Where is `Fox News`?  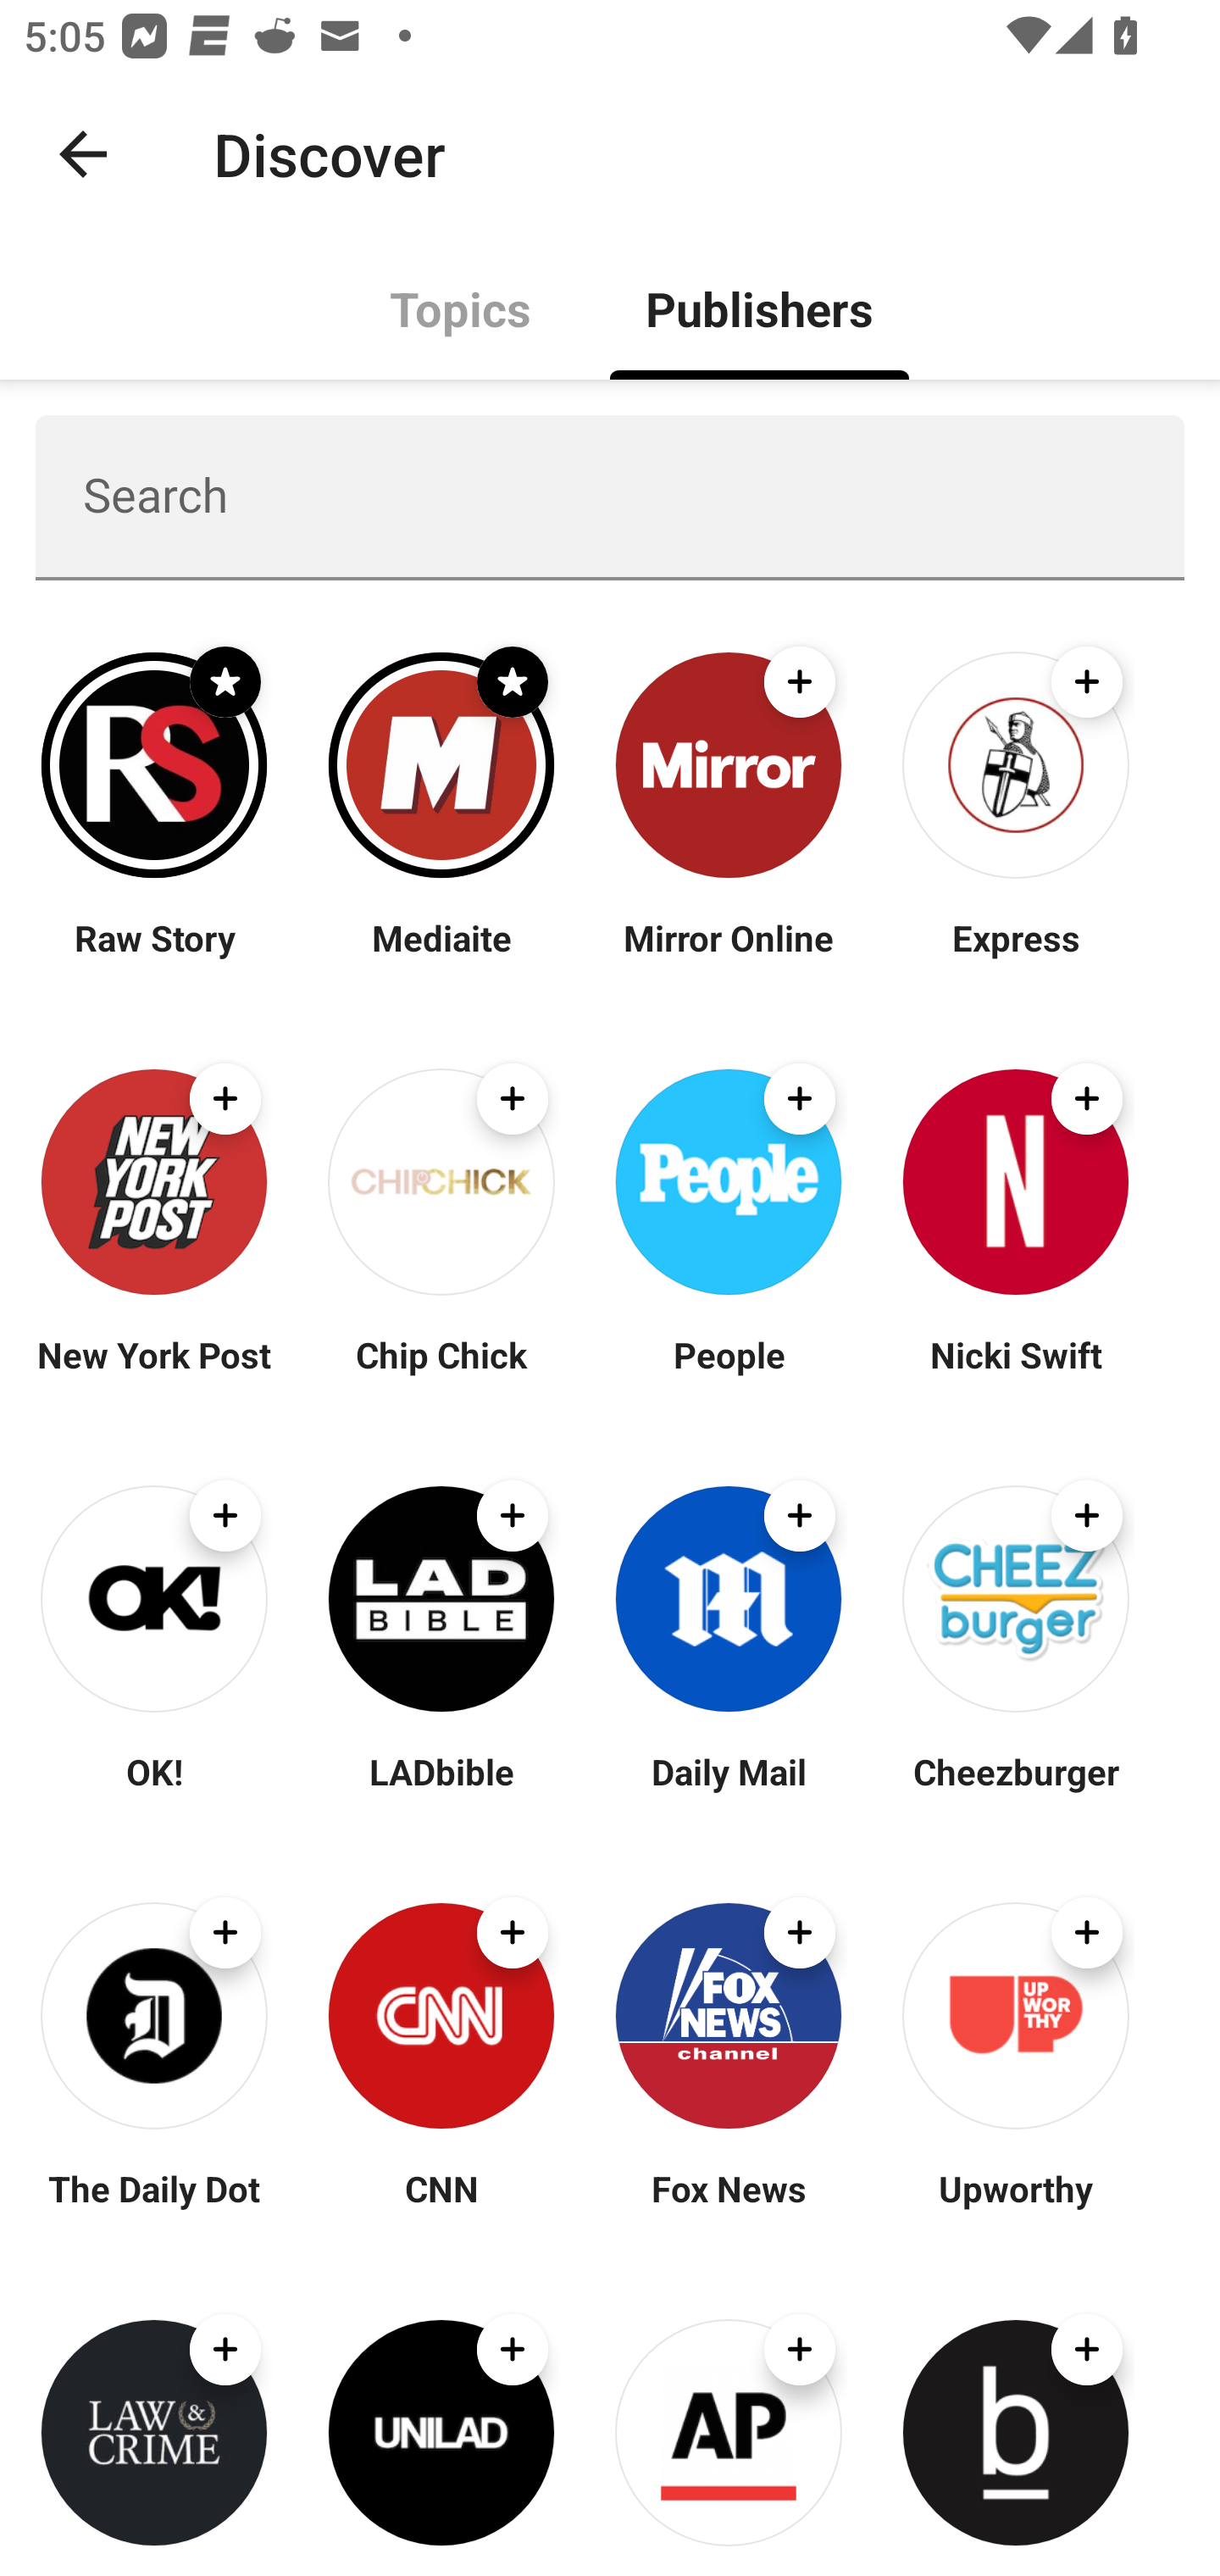 Fox News is located at coordinates (729, 2208).